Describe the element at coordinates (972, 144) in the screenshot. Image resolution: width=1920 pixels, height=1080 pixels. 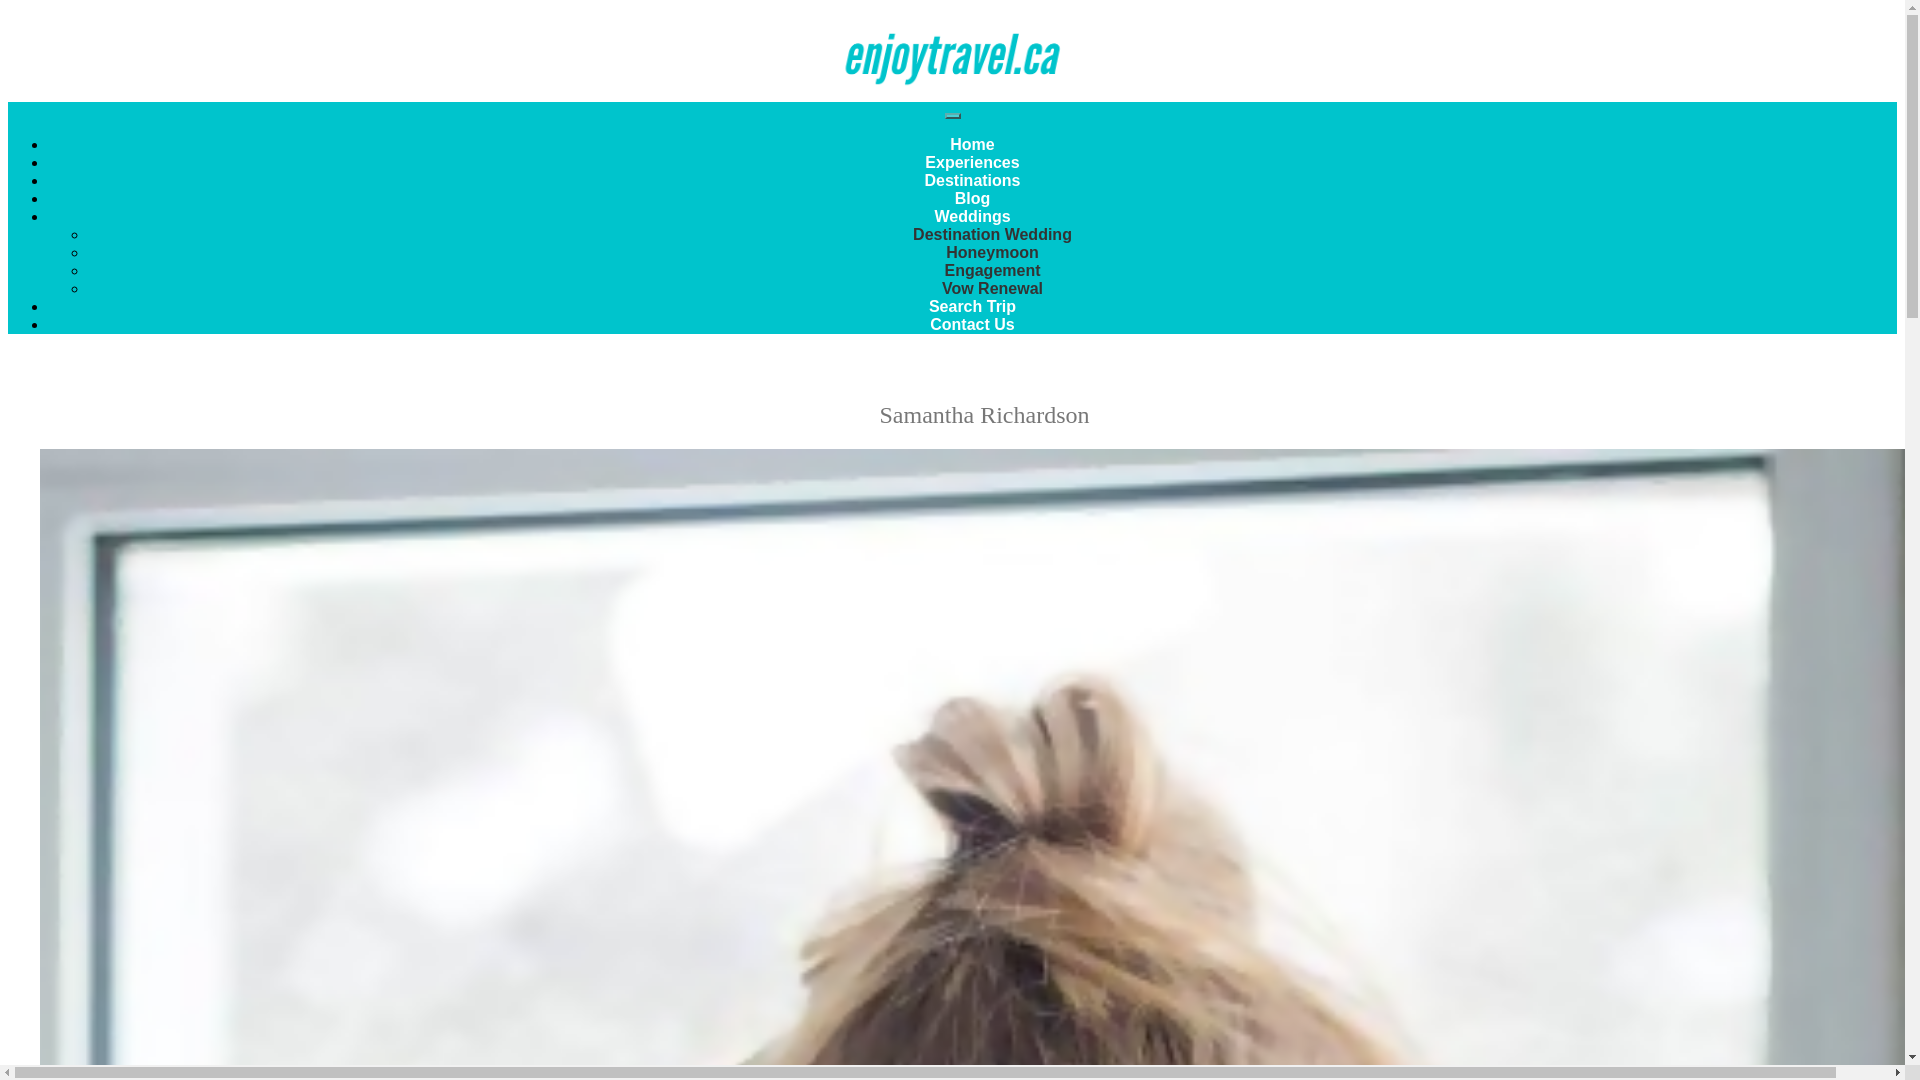
I see `Home` at that location.